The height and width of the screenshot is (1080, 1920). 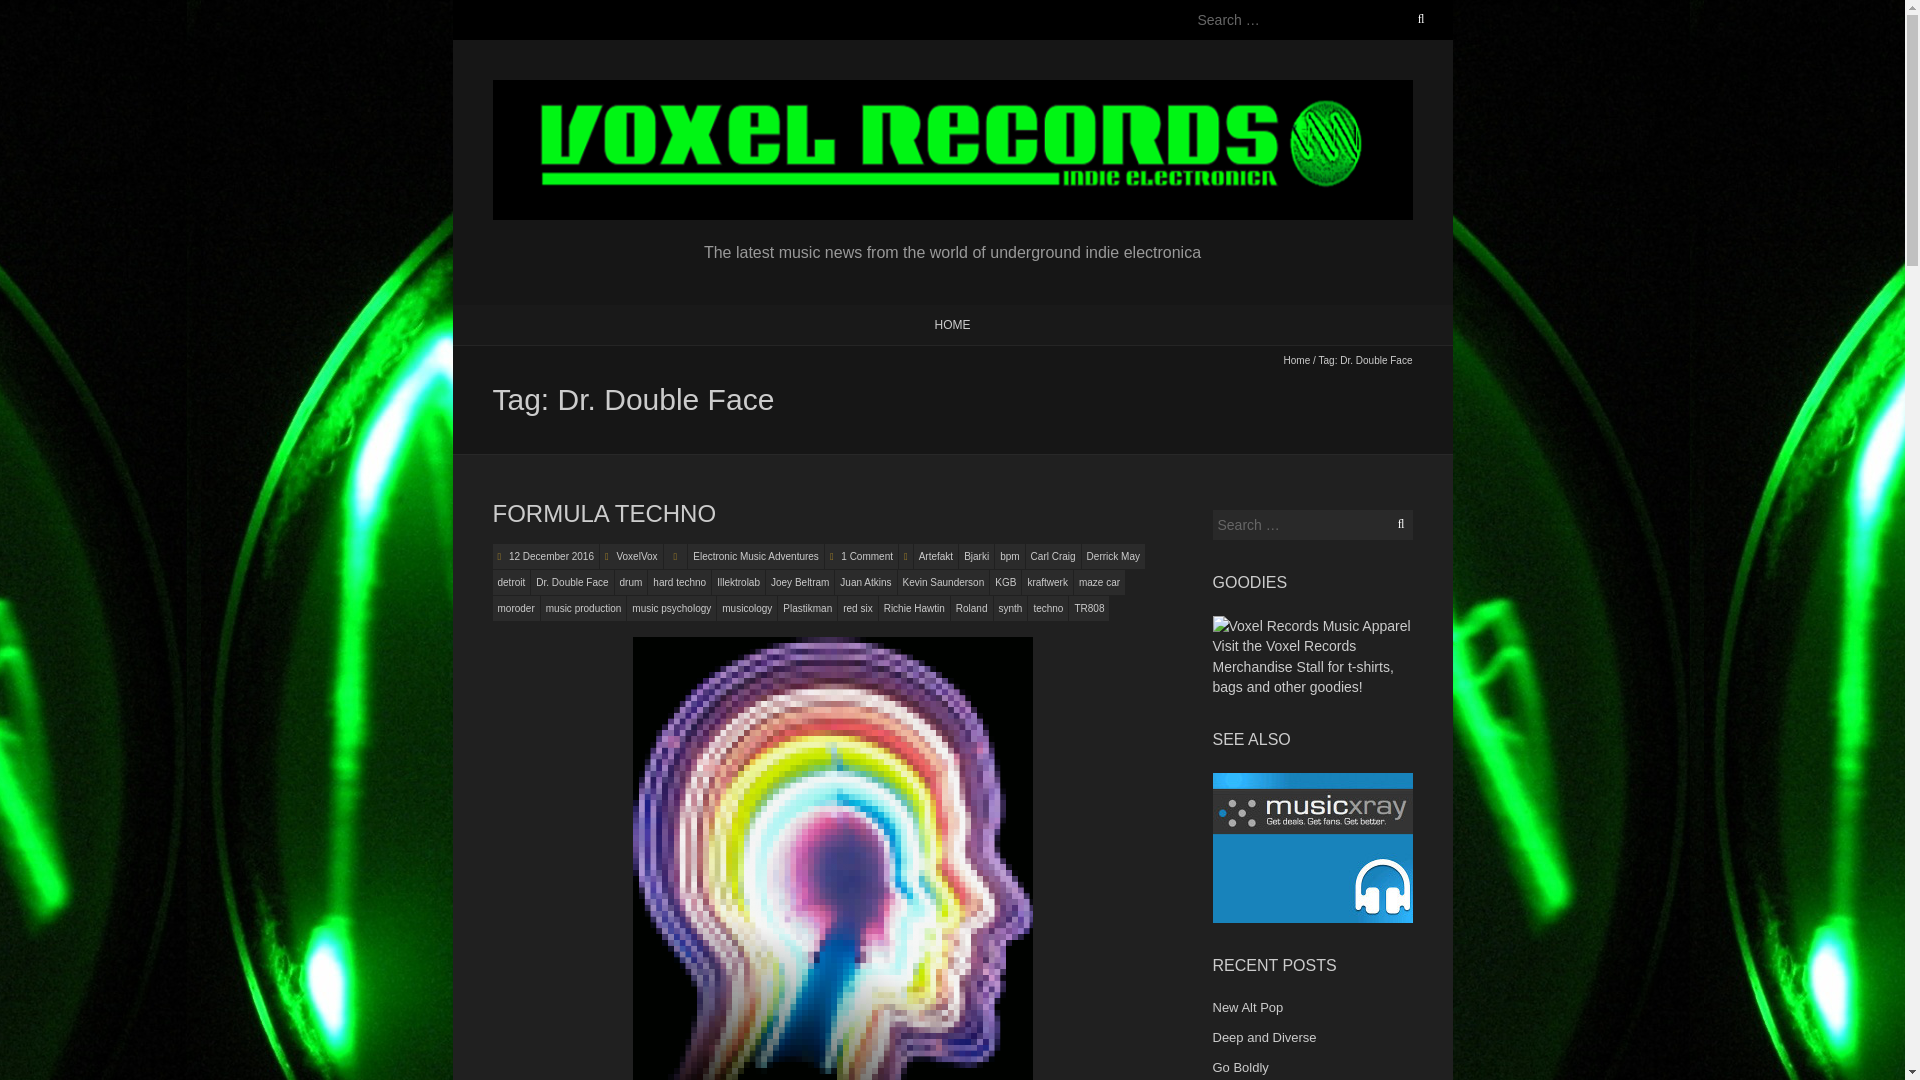 What do you see at coordinates (636, 556) in the screenshot?
I see `VoxelVox` at bounding box center [636, 556].